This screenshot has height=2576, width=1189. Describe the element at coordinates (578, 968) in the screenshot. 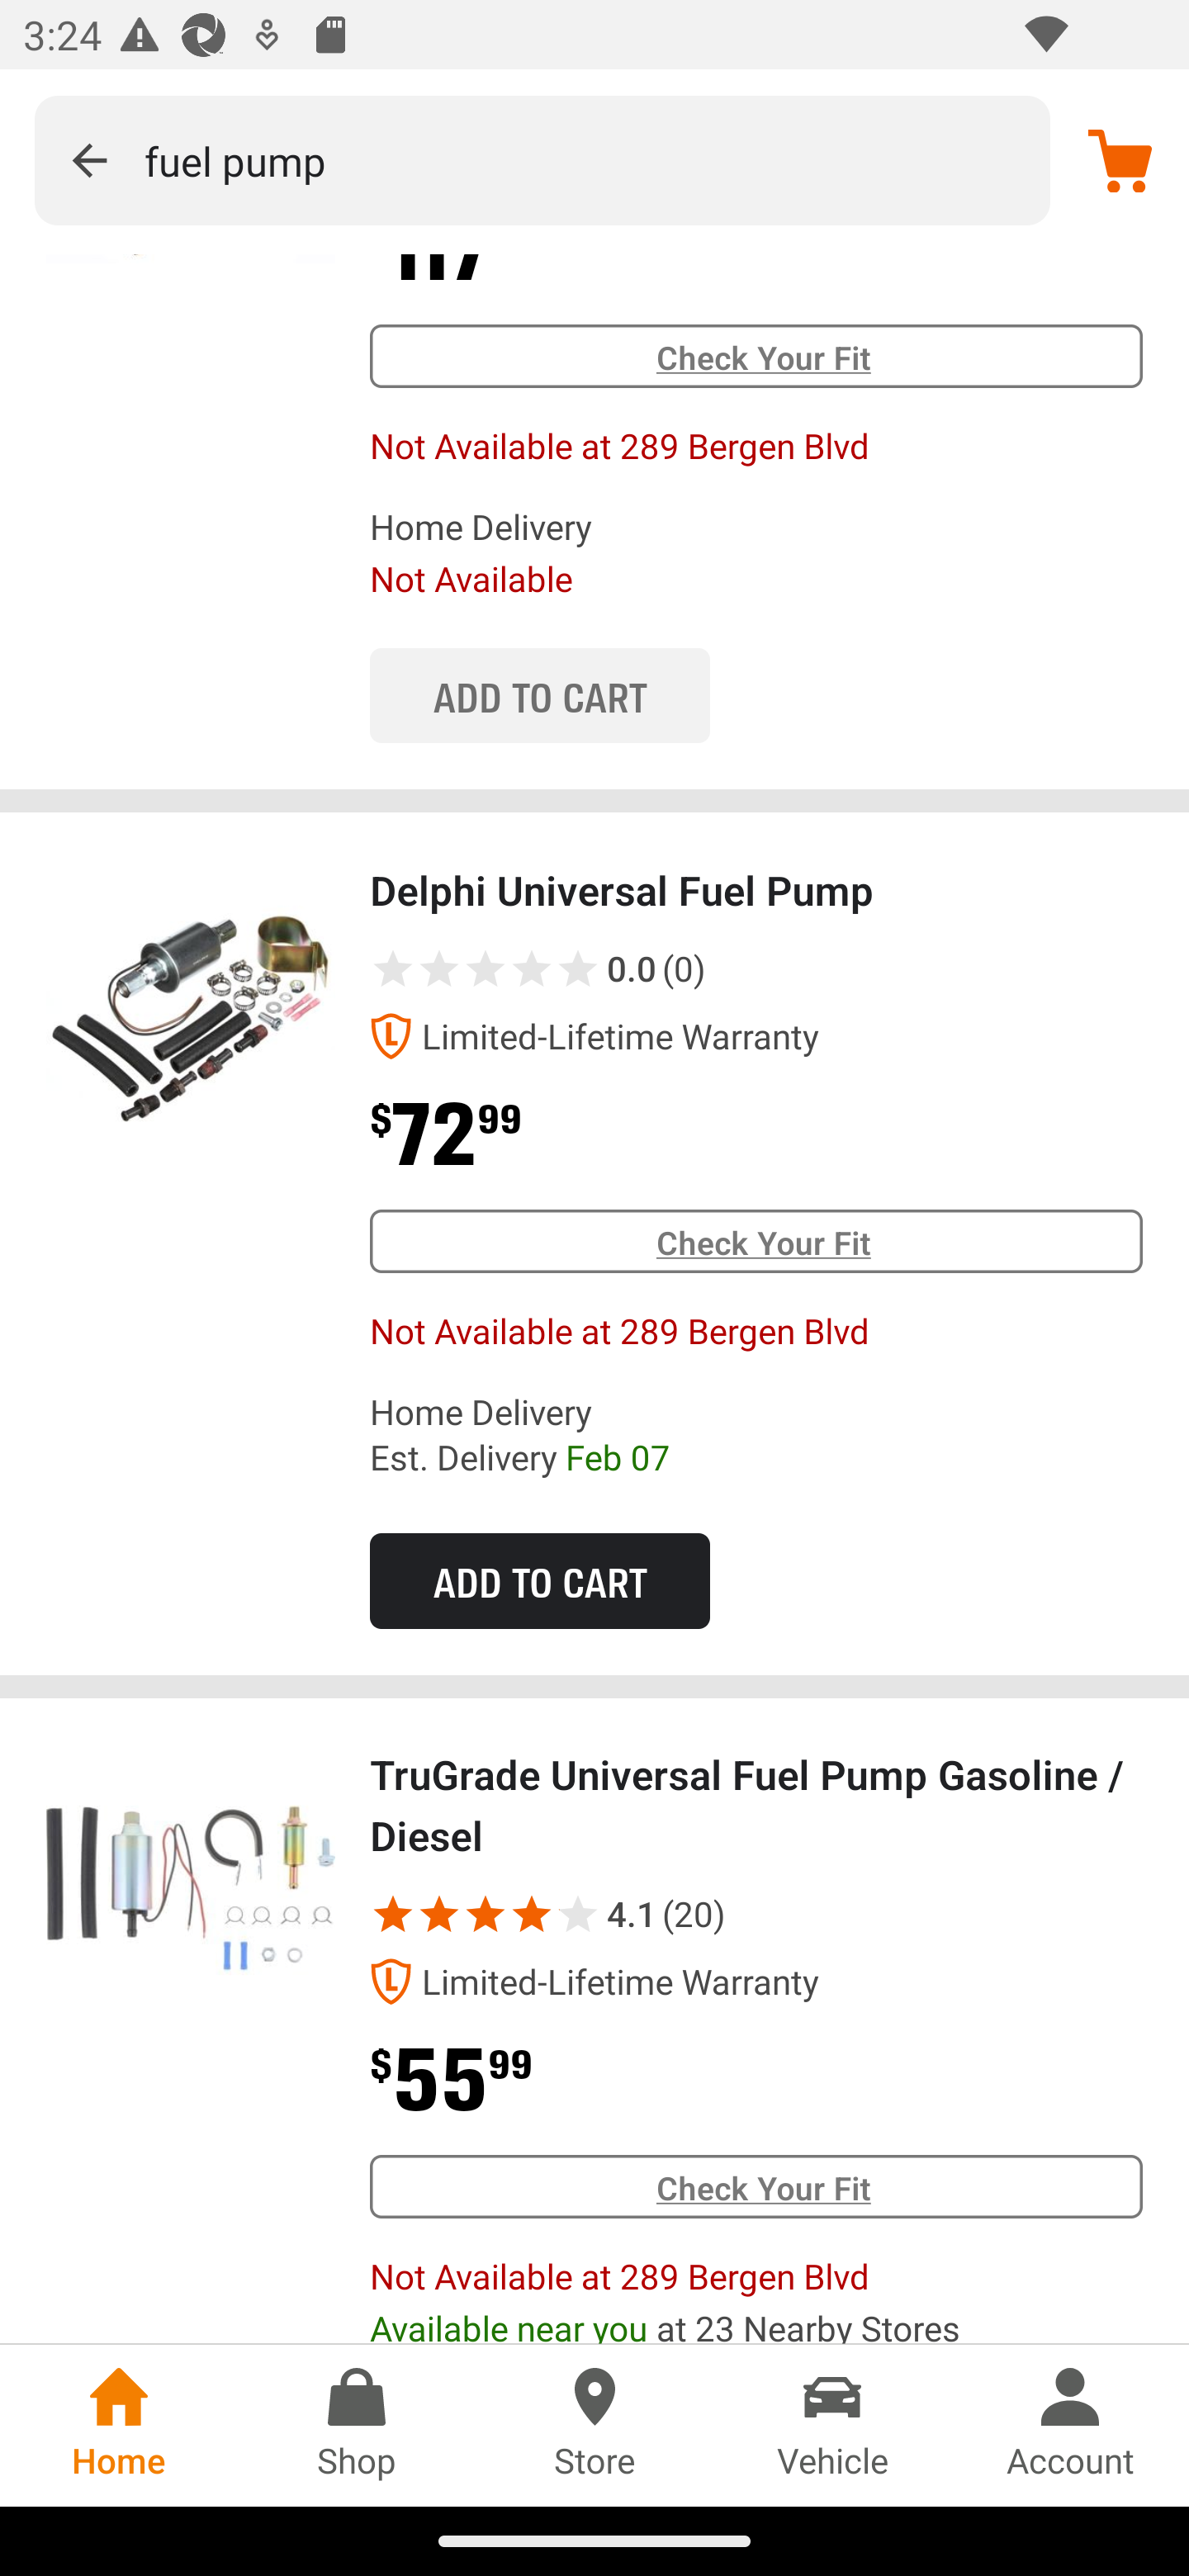

I see `Press to rate 5 out of 5 ` at that location.